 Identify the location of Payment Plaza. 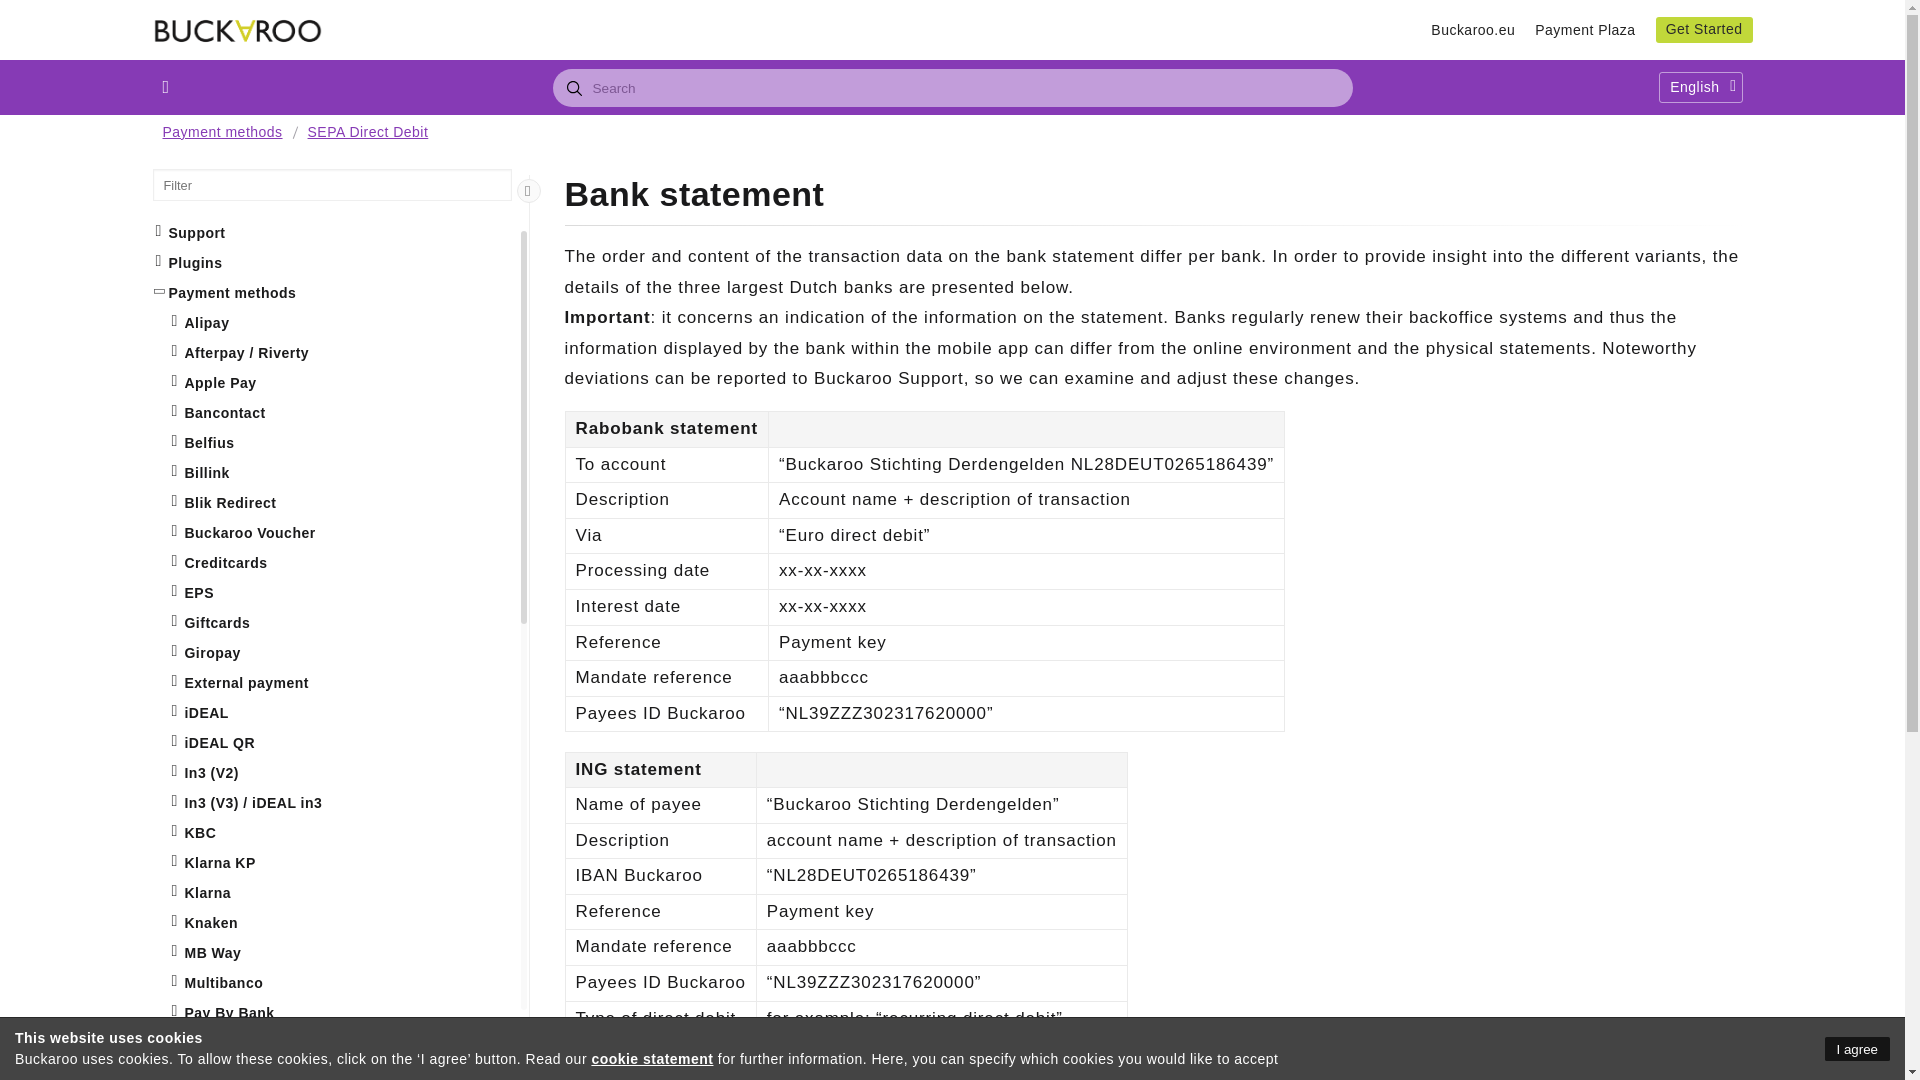
(1584, 30).